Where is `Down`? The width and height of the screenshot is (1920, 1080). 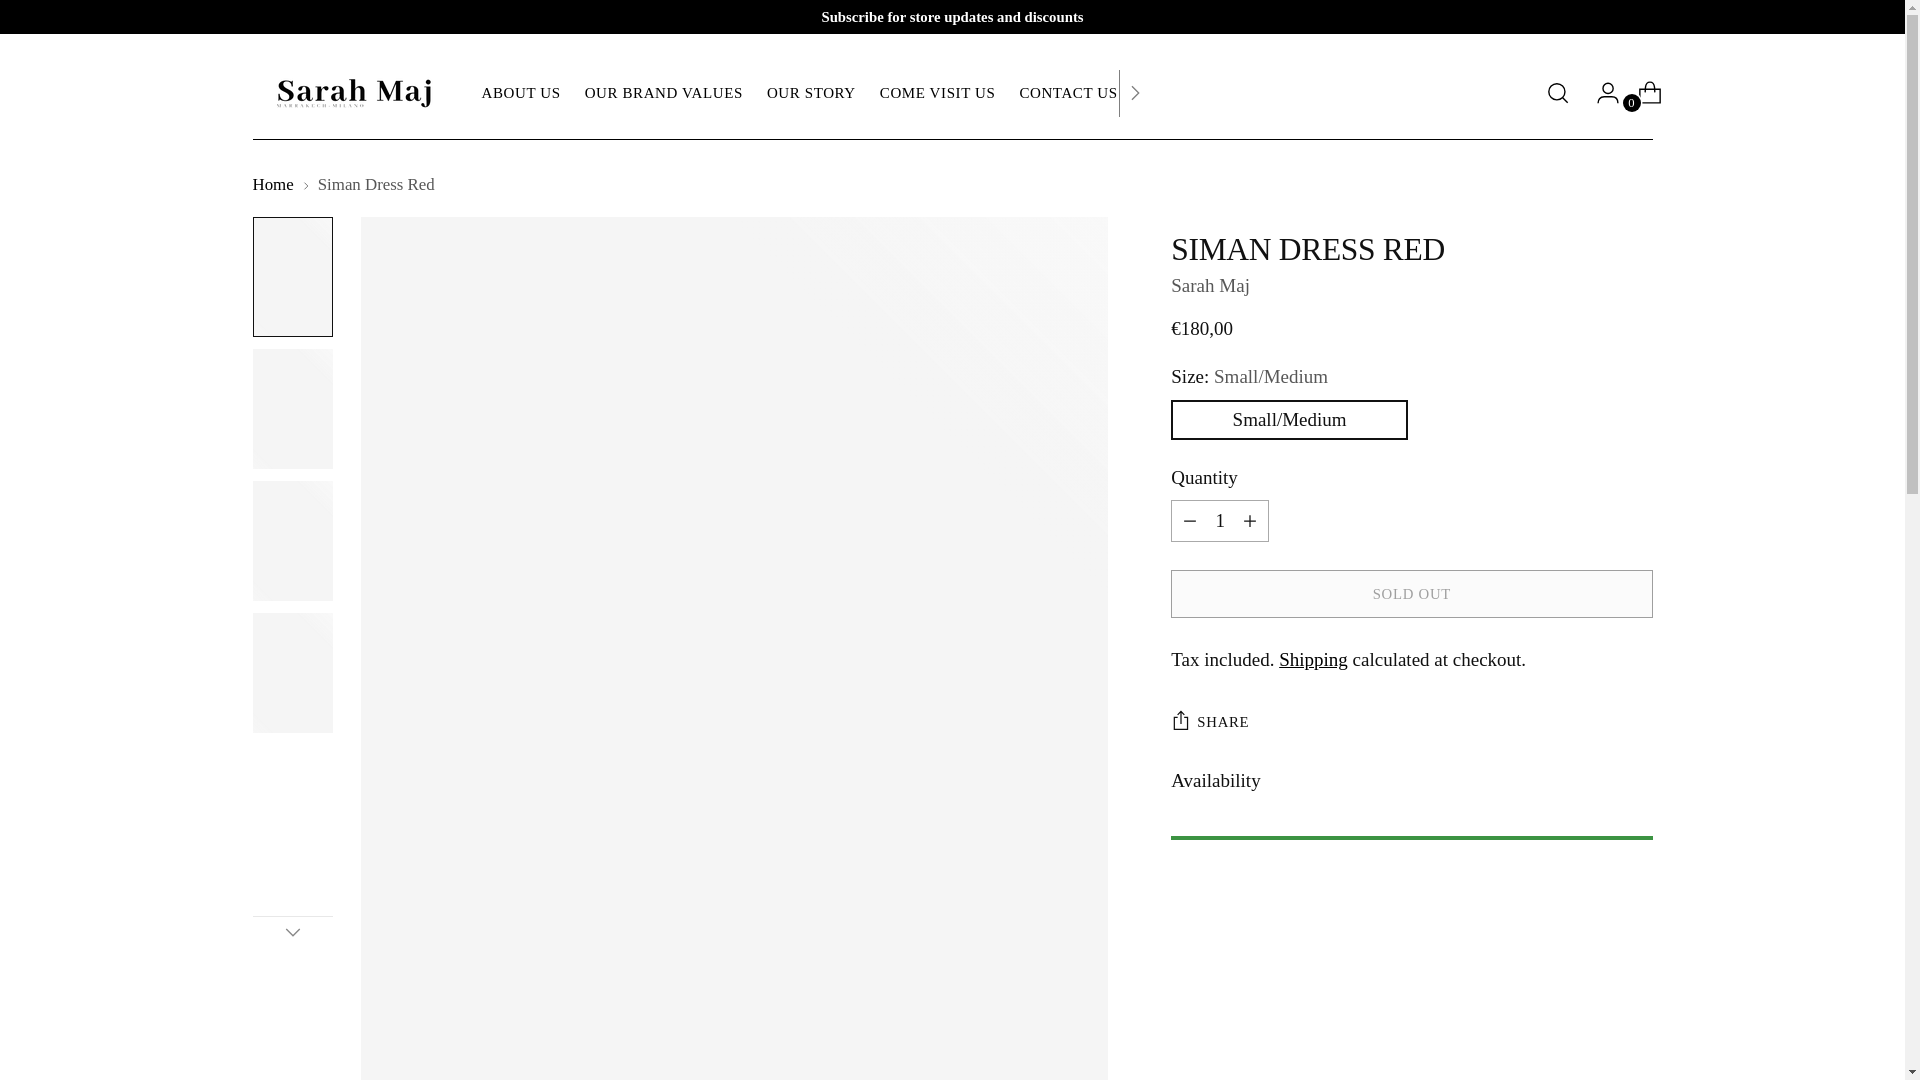
Down is located at coordinates (292, 932).